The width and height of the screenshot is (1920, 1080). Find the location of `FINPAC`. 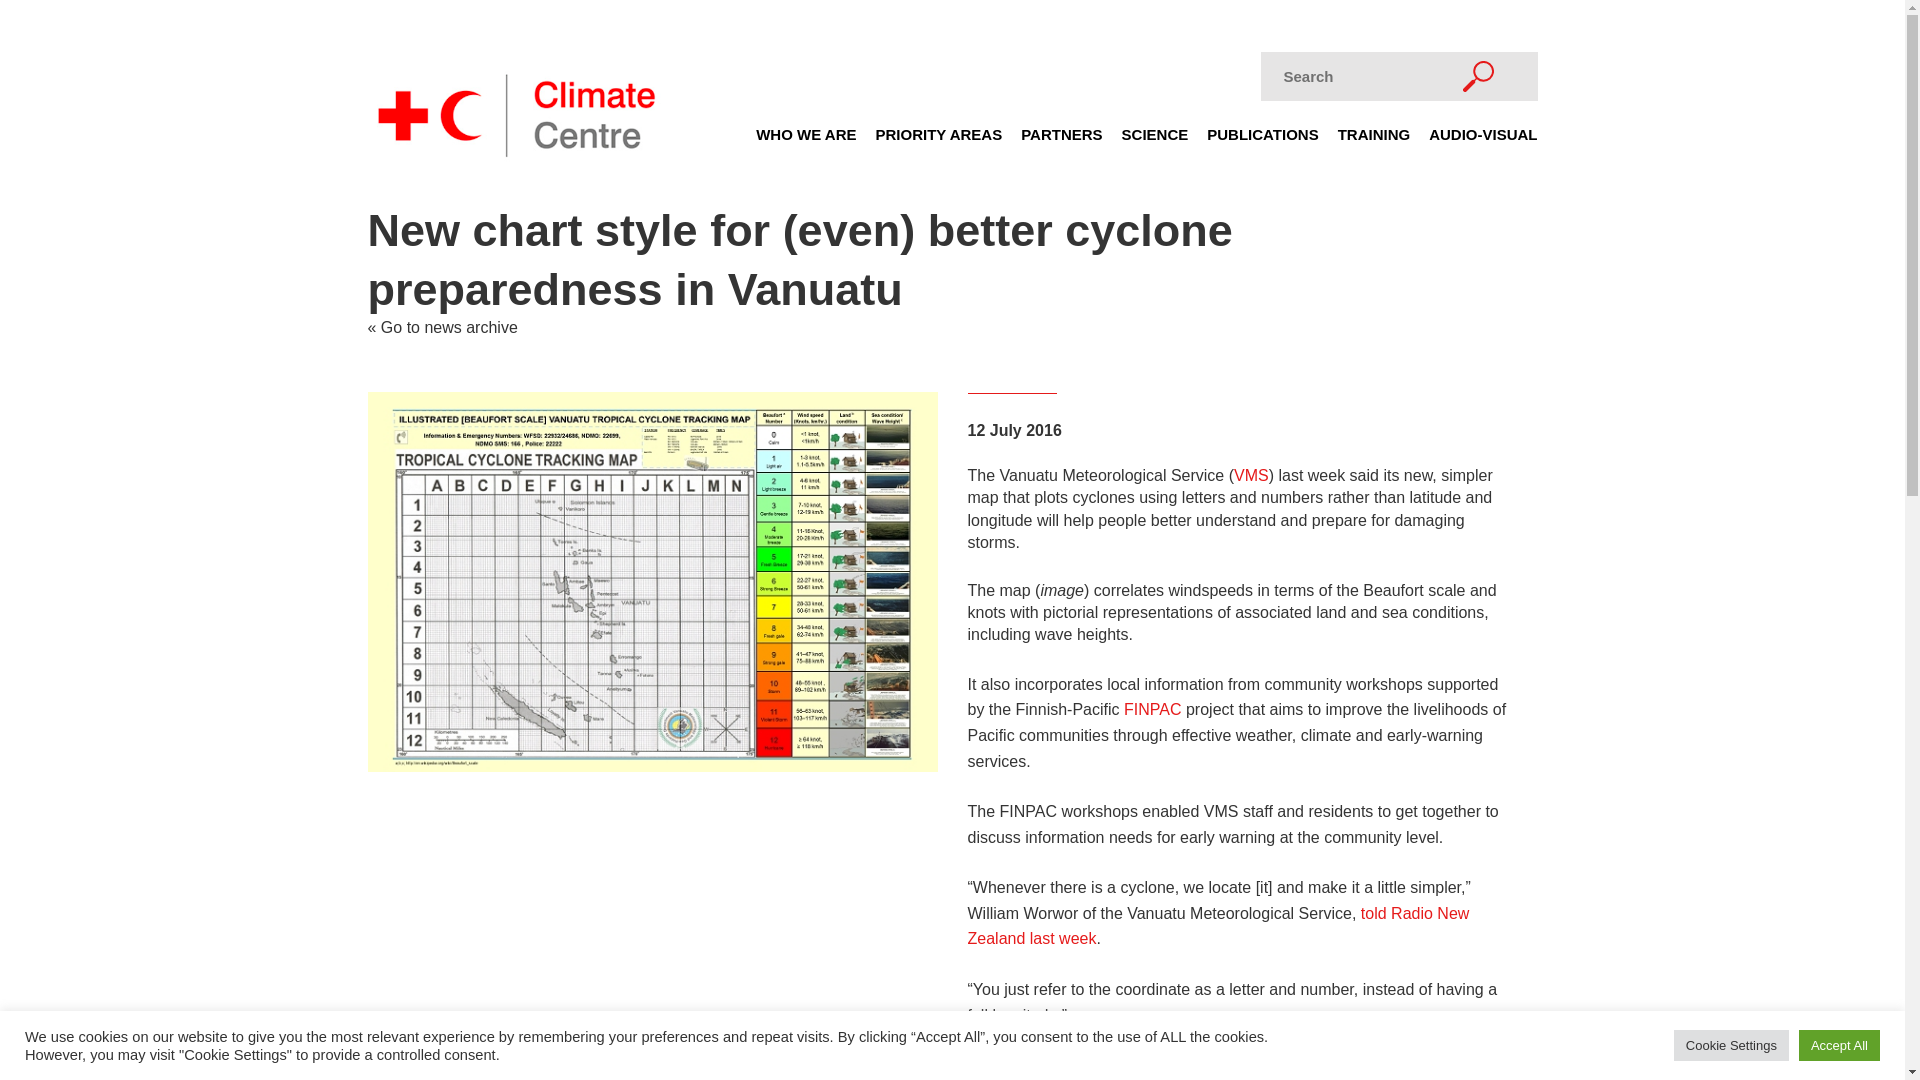

FINPAC is located at coordinates (1152, 709).